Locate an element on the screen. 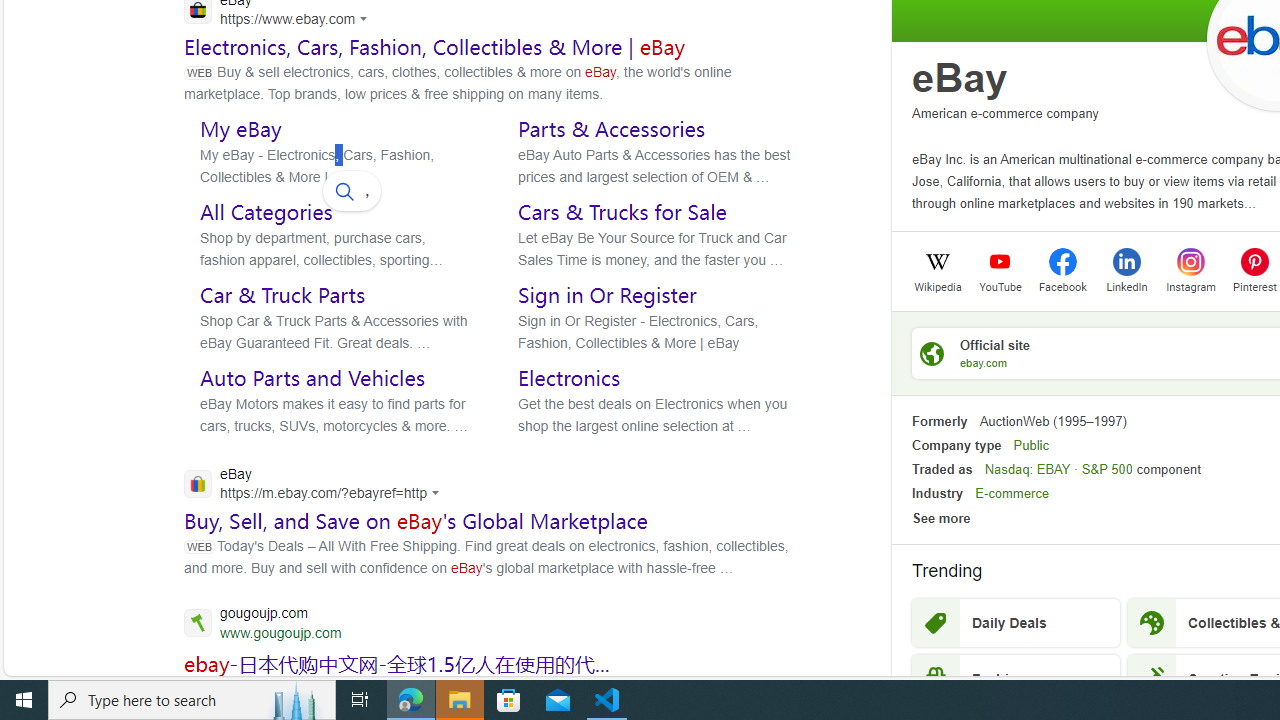  Electronics, Cars, Fashion, Collectibles & More | eBay is located at coordinates (435, 46).